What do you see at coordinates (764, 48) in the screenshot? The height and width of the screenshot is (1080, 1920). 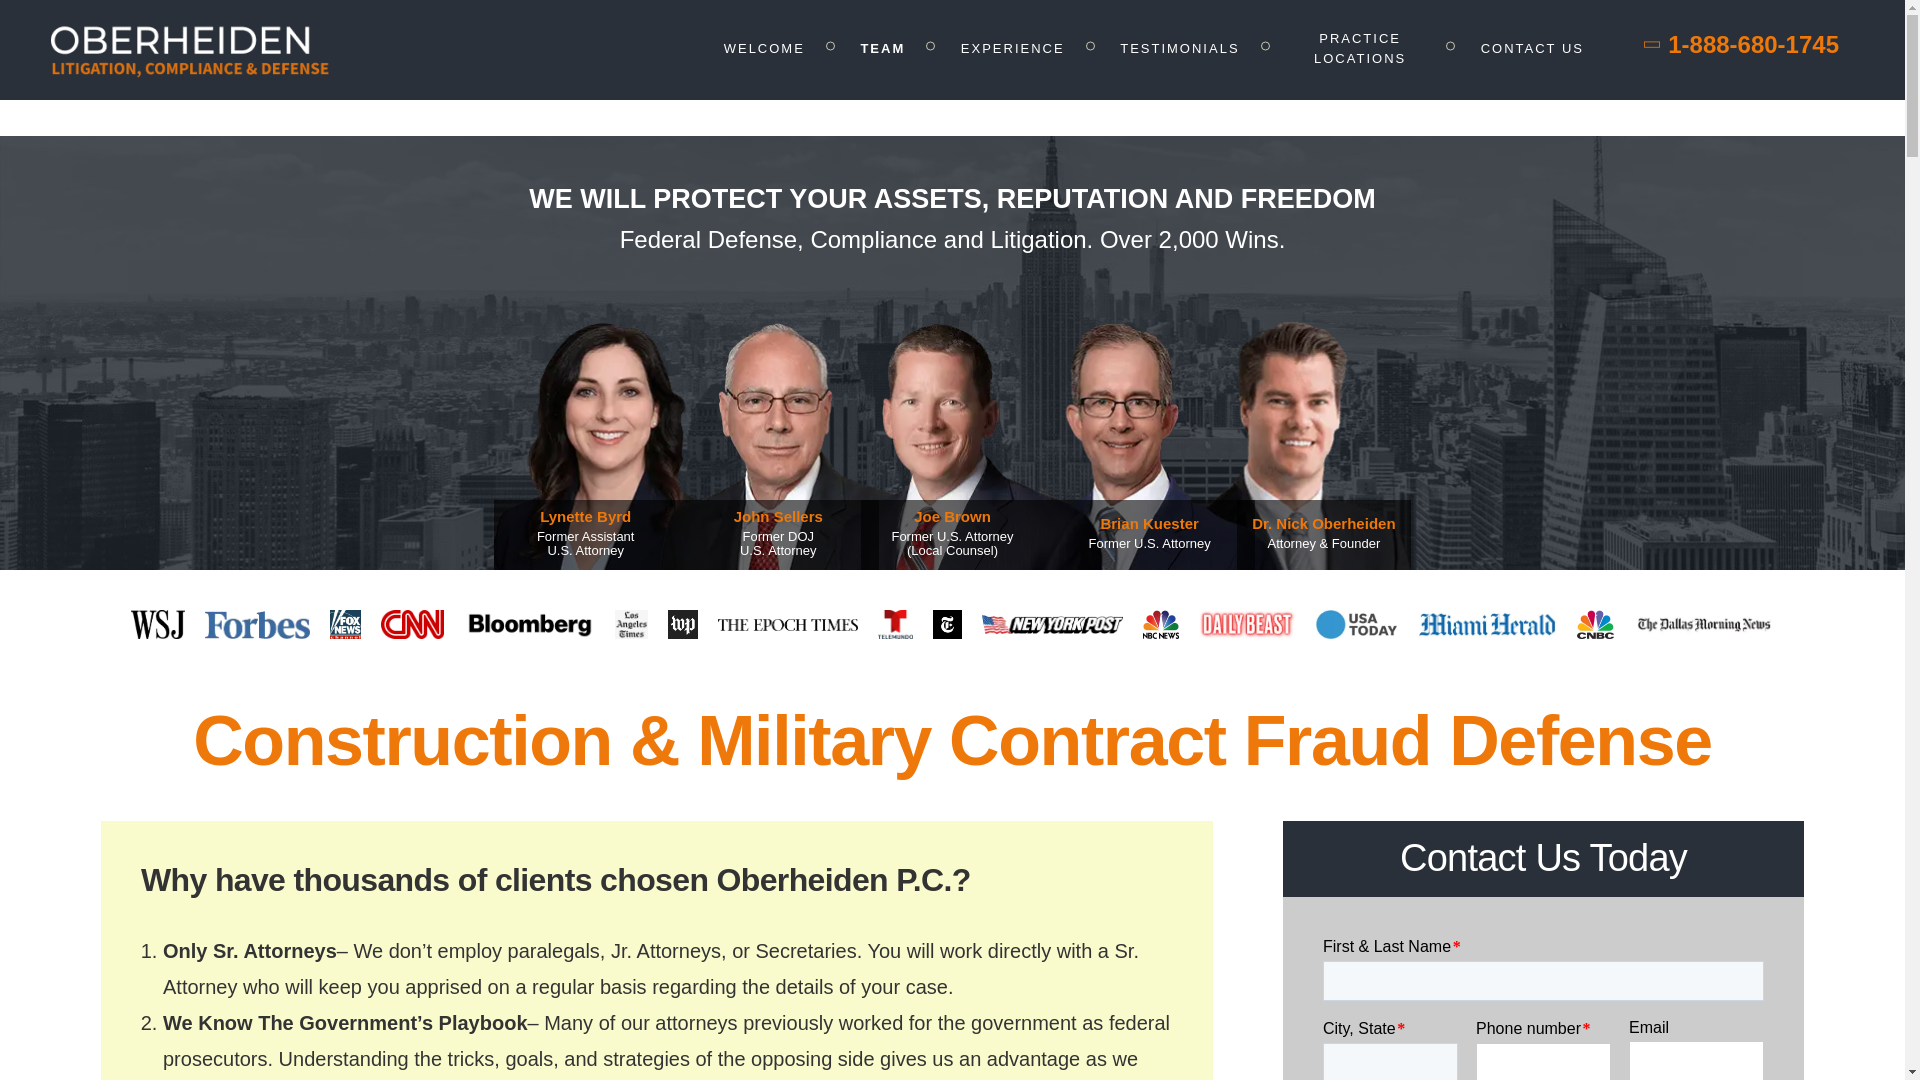 I see `WELCOME` at bounding box center [764, 48].